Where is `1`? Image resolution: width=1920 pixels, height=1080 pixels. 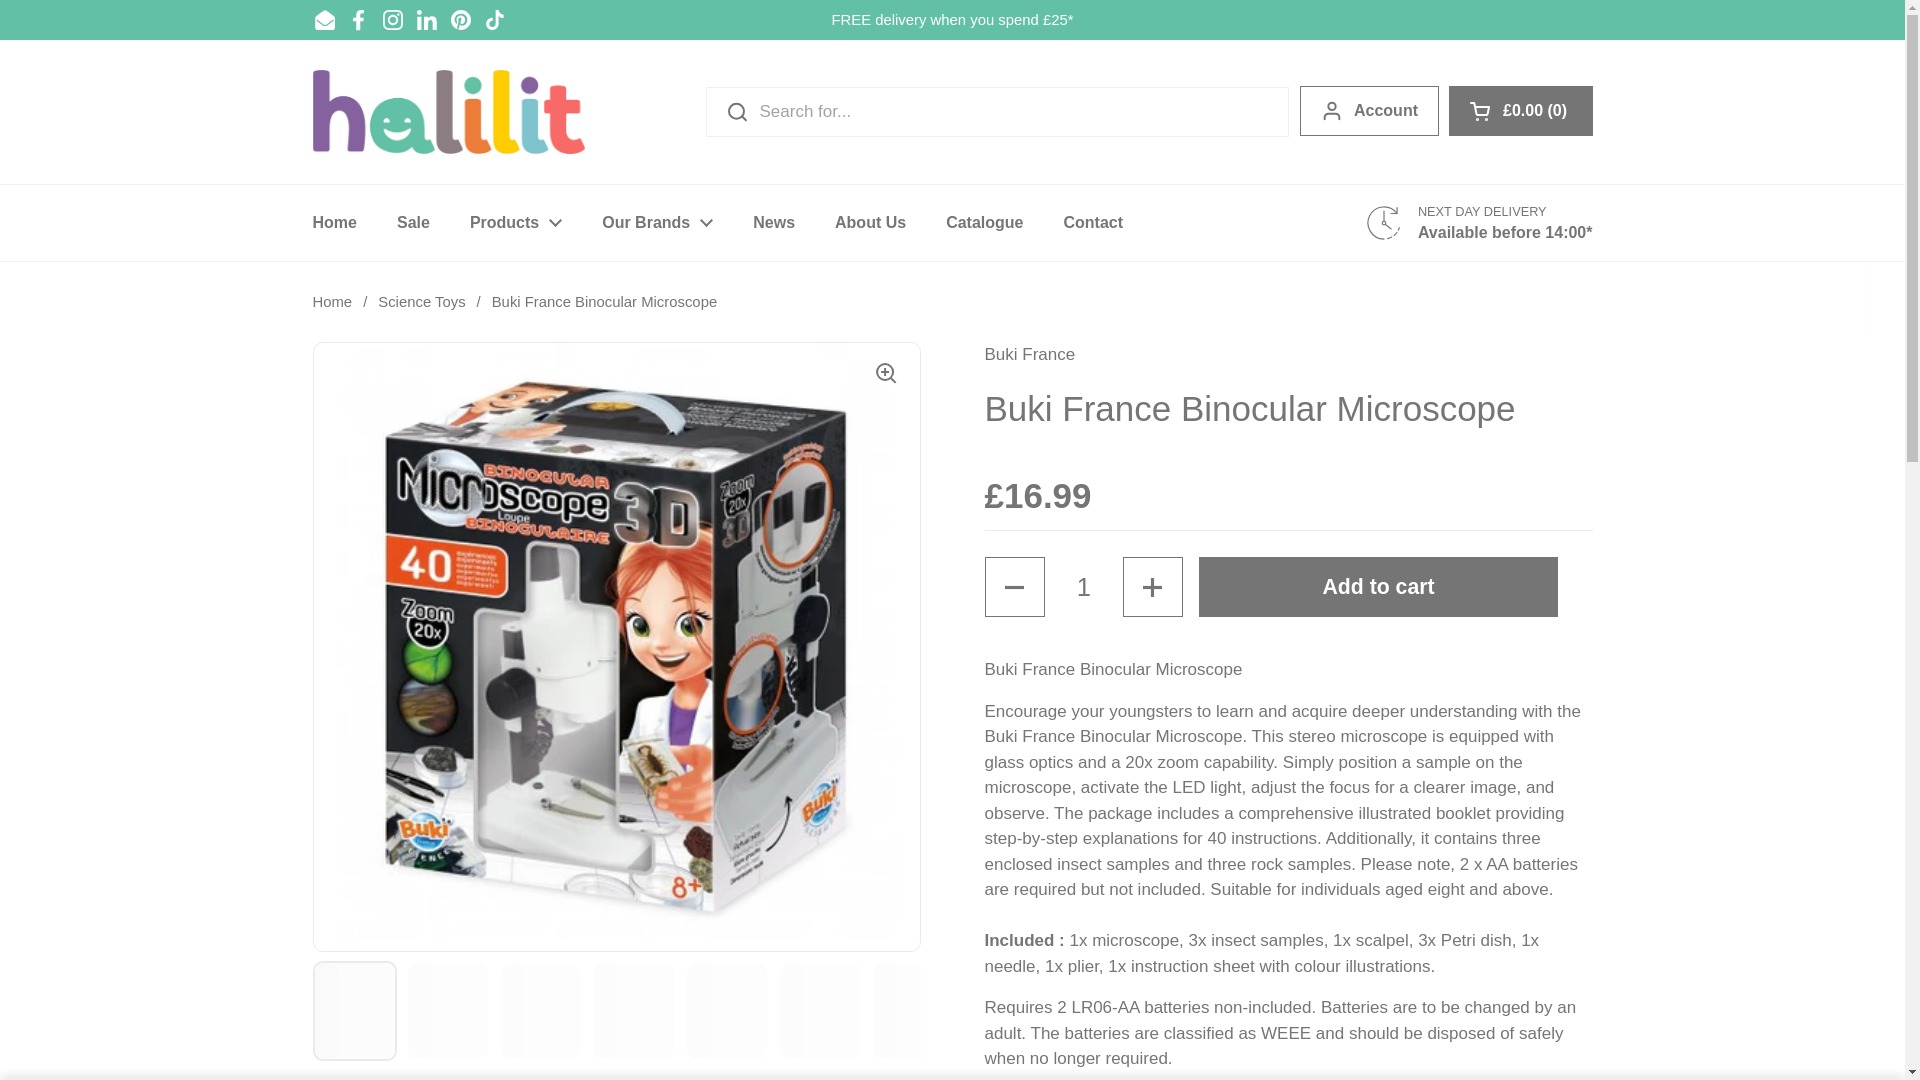 1 is located at coordinates (1084, 586).